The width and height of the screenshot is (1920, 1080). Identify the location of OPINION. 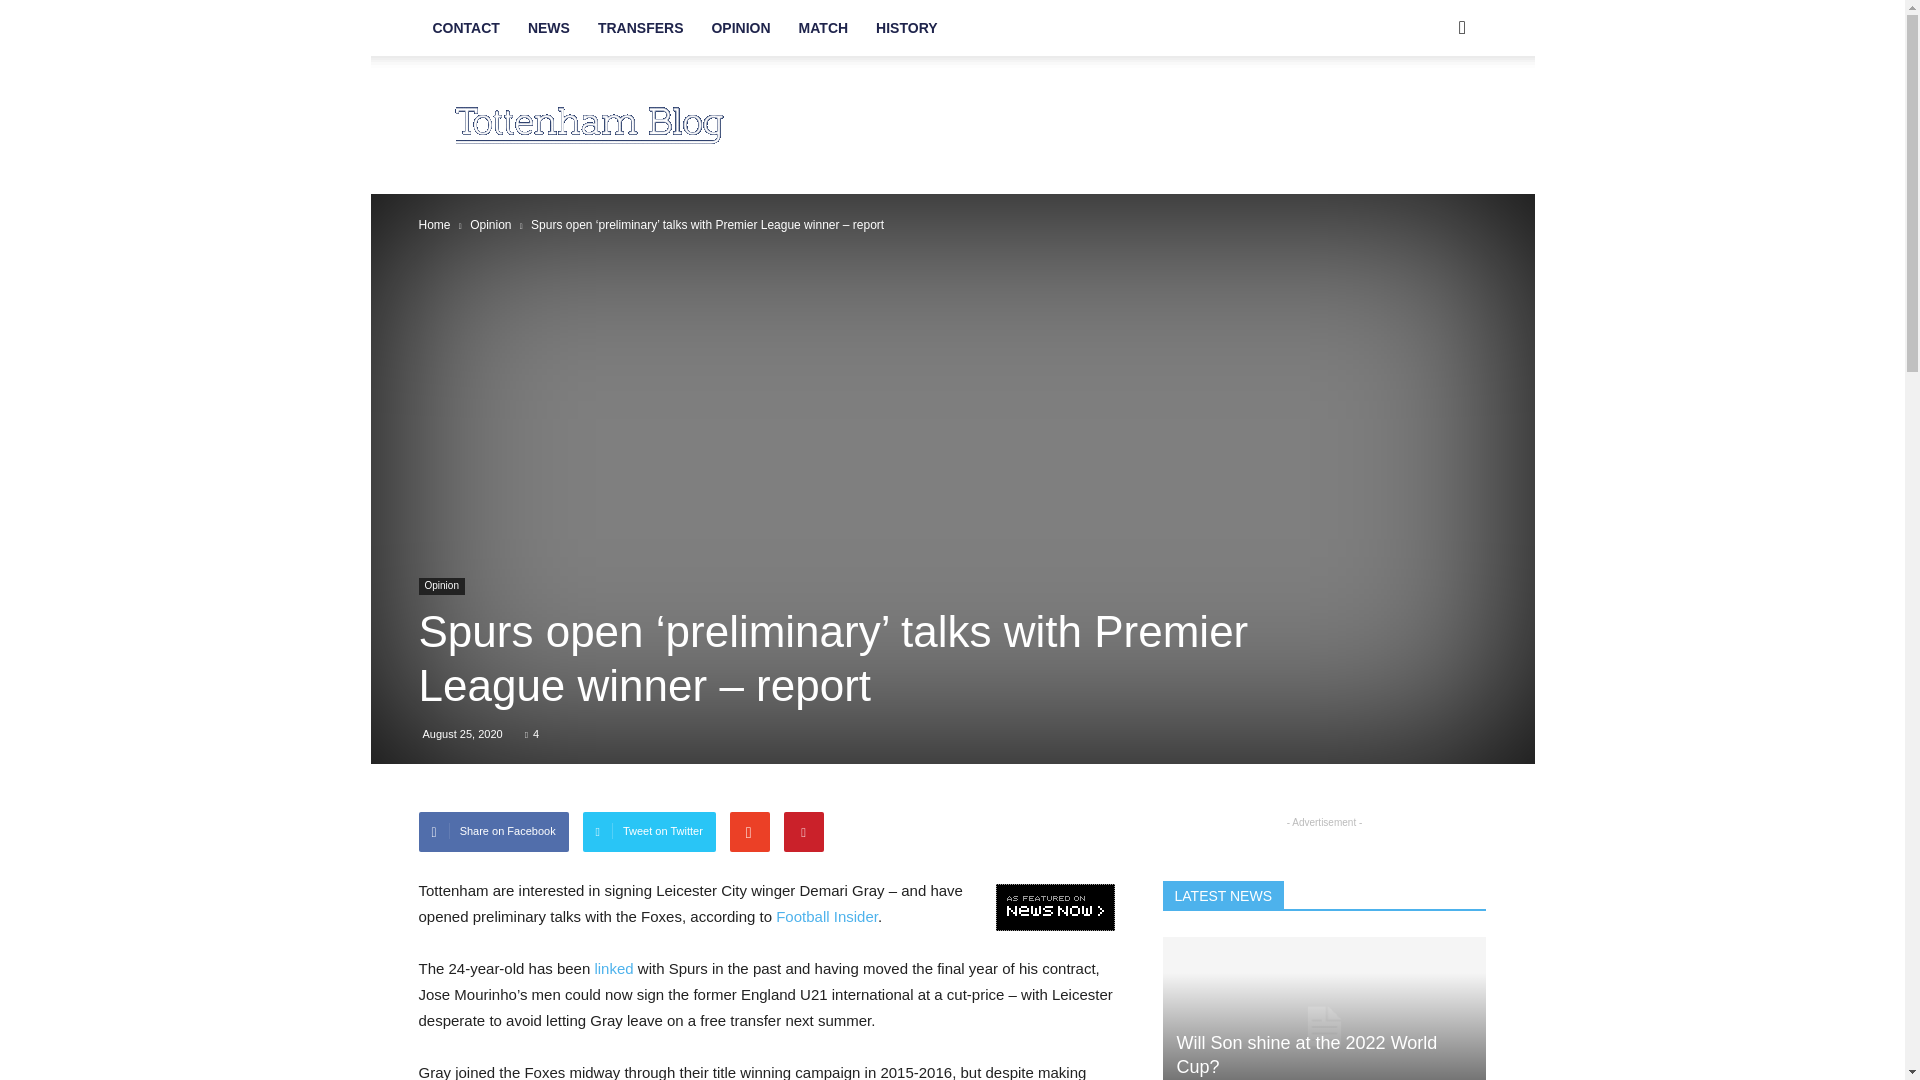
(740, 28).